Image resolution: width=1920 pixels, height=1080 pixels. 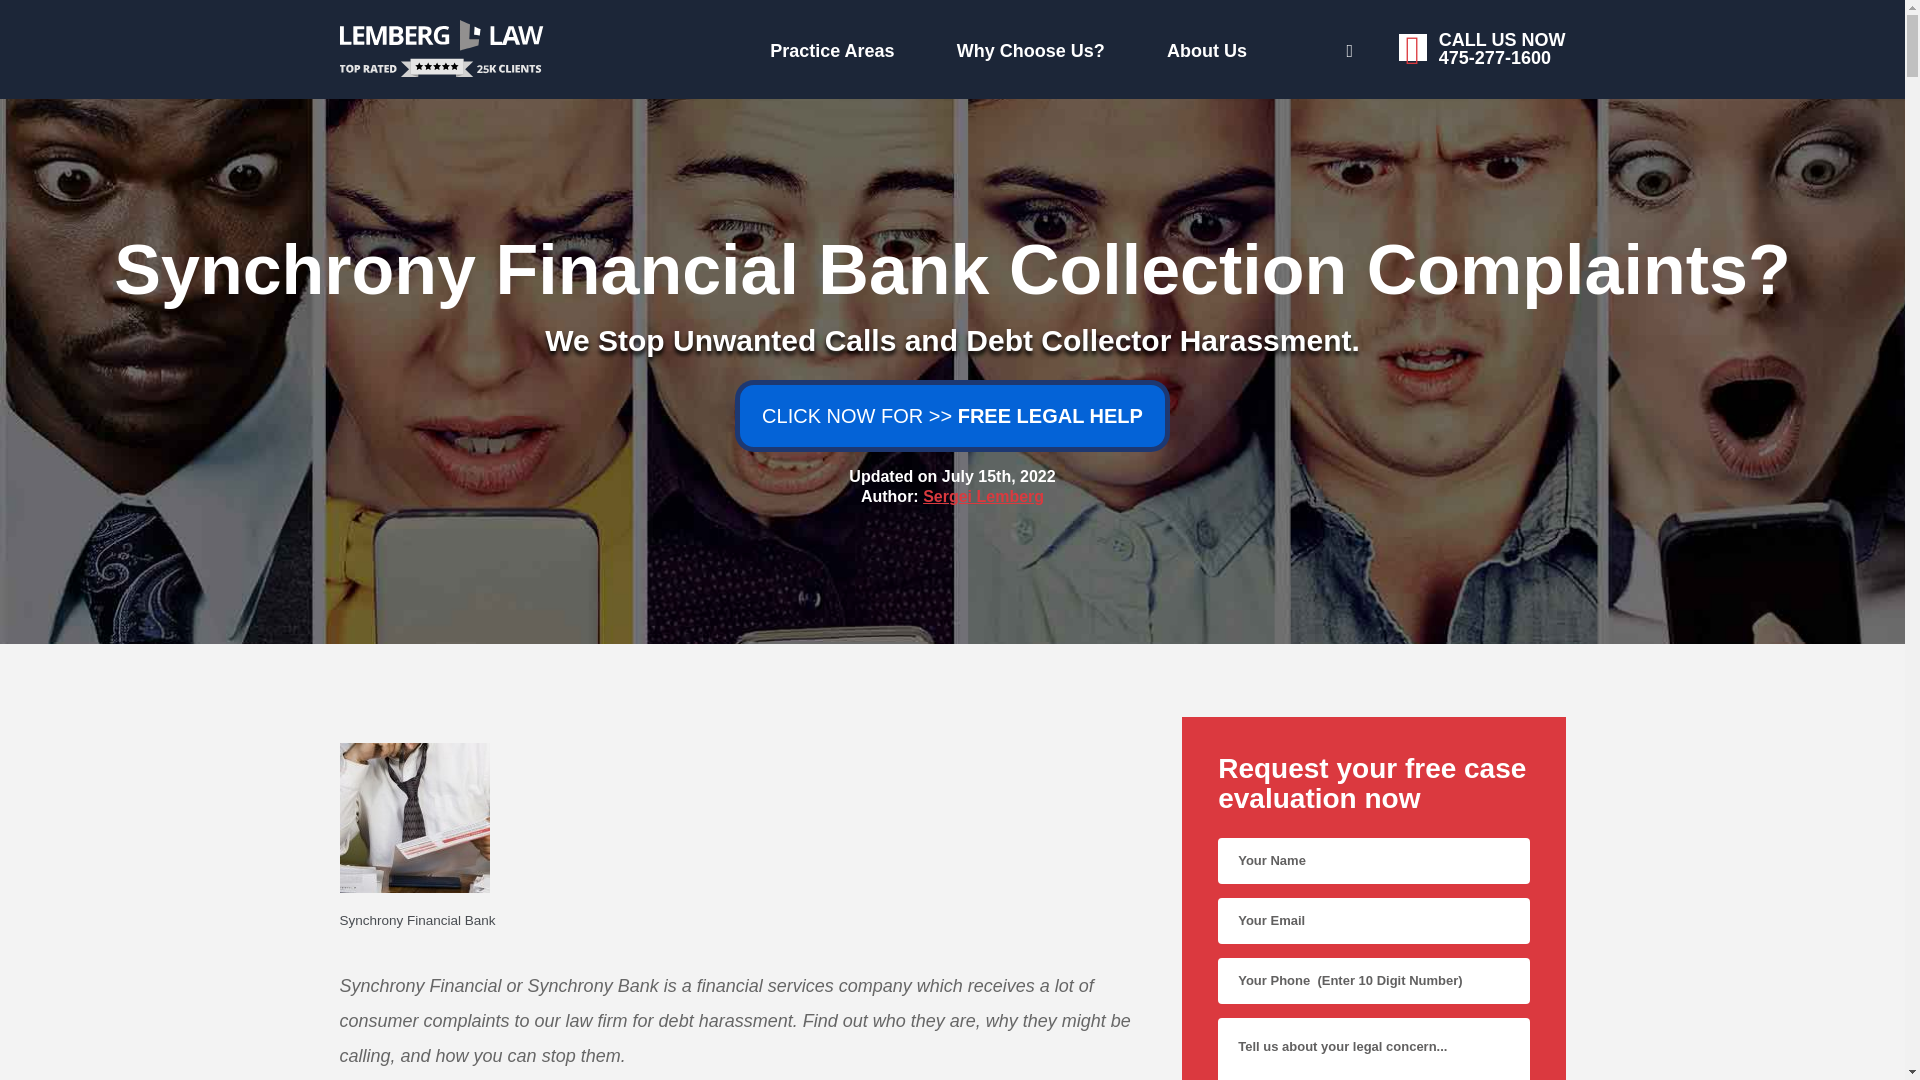 I want to click on Why Choose Us?, so click(x=827, y=46).